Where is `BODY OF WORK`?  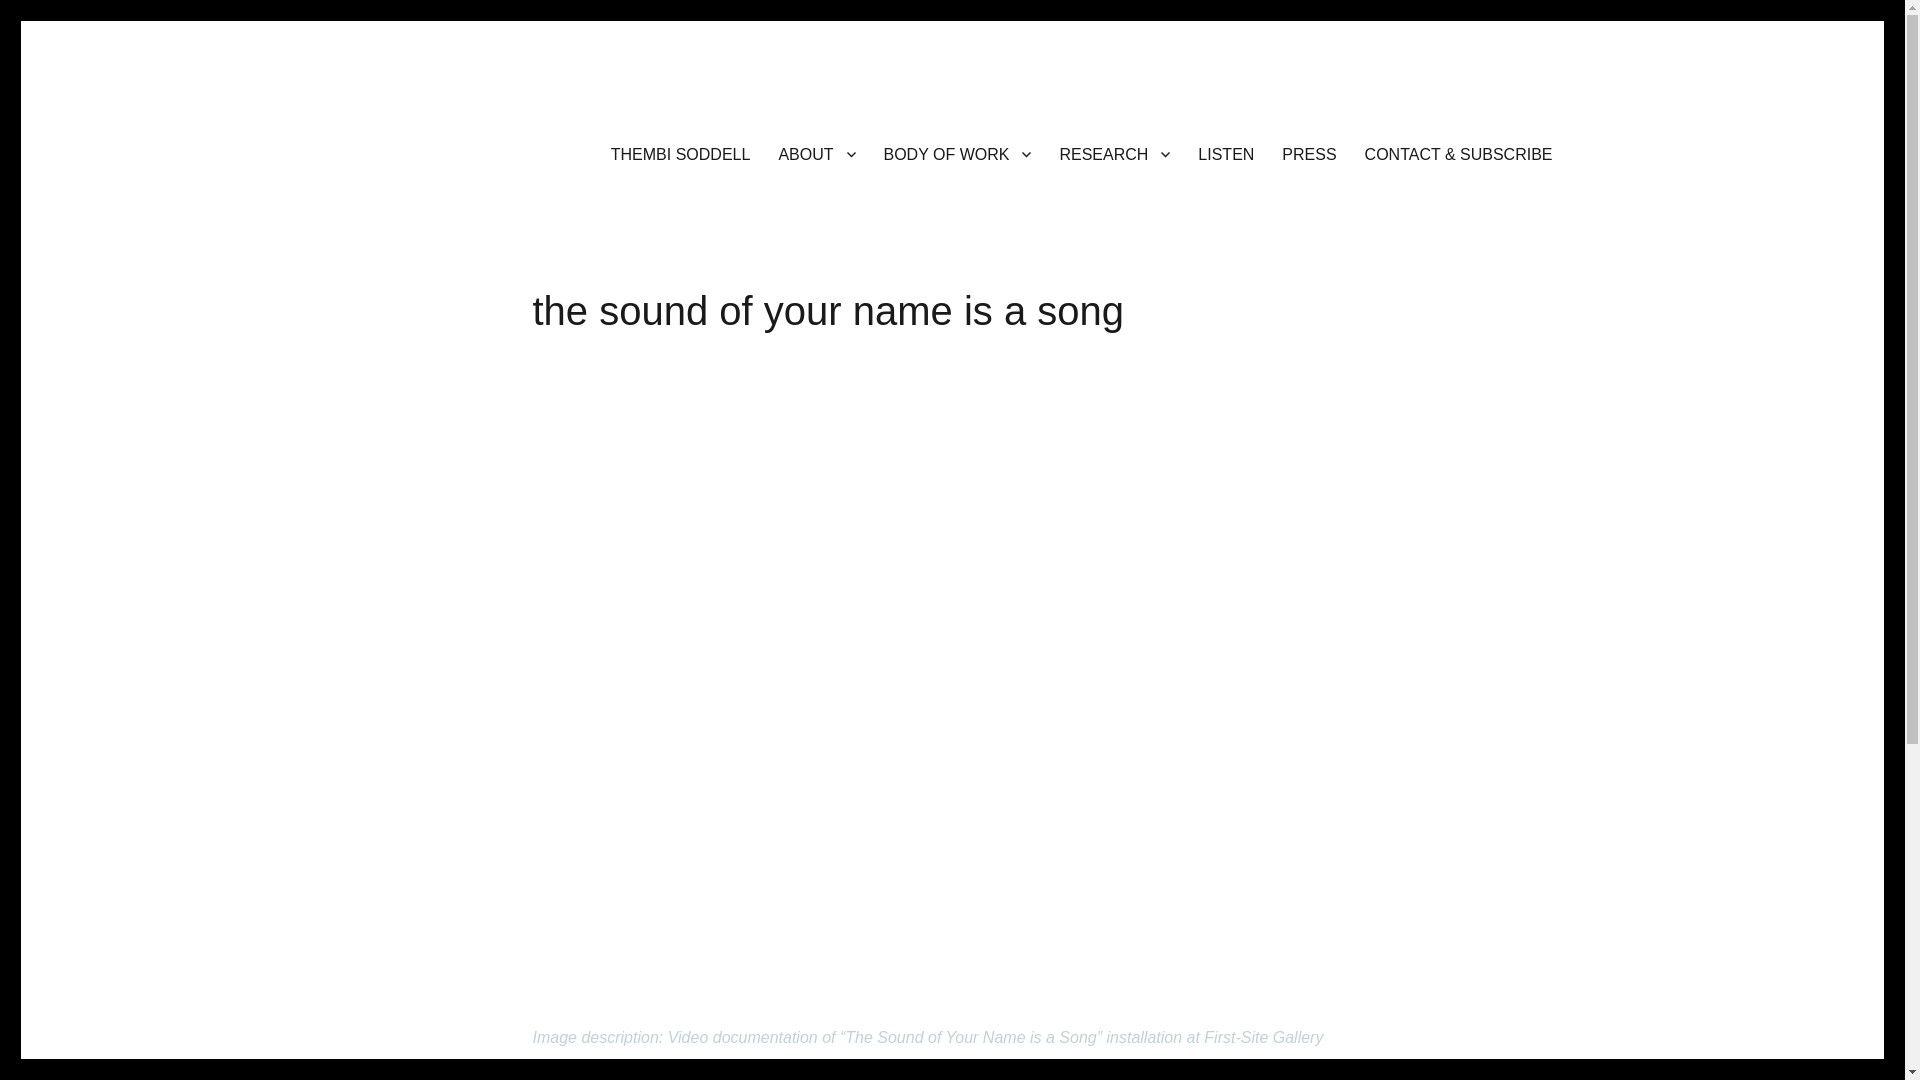
BODY OF WORK is located at coordinates (958, 153).